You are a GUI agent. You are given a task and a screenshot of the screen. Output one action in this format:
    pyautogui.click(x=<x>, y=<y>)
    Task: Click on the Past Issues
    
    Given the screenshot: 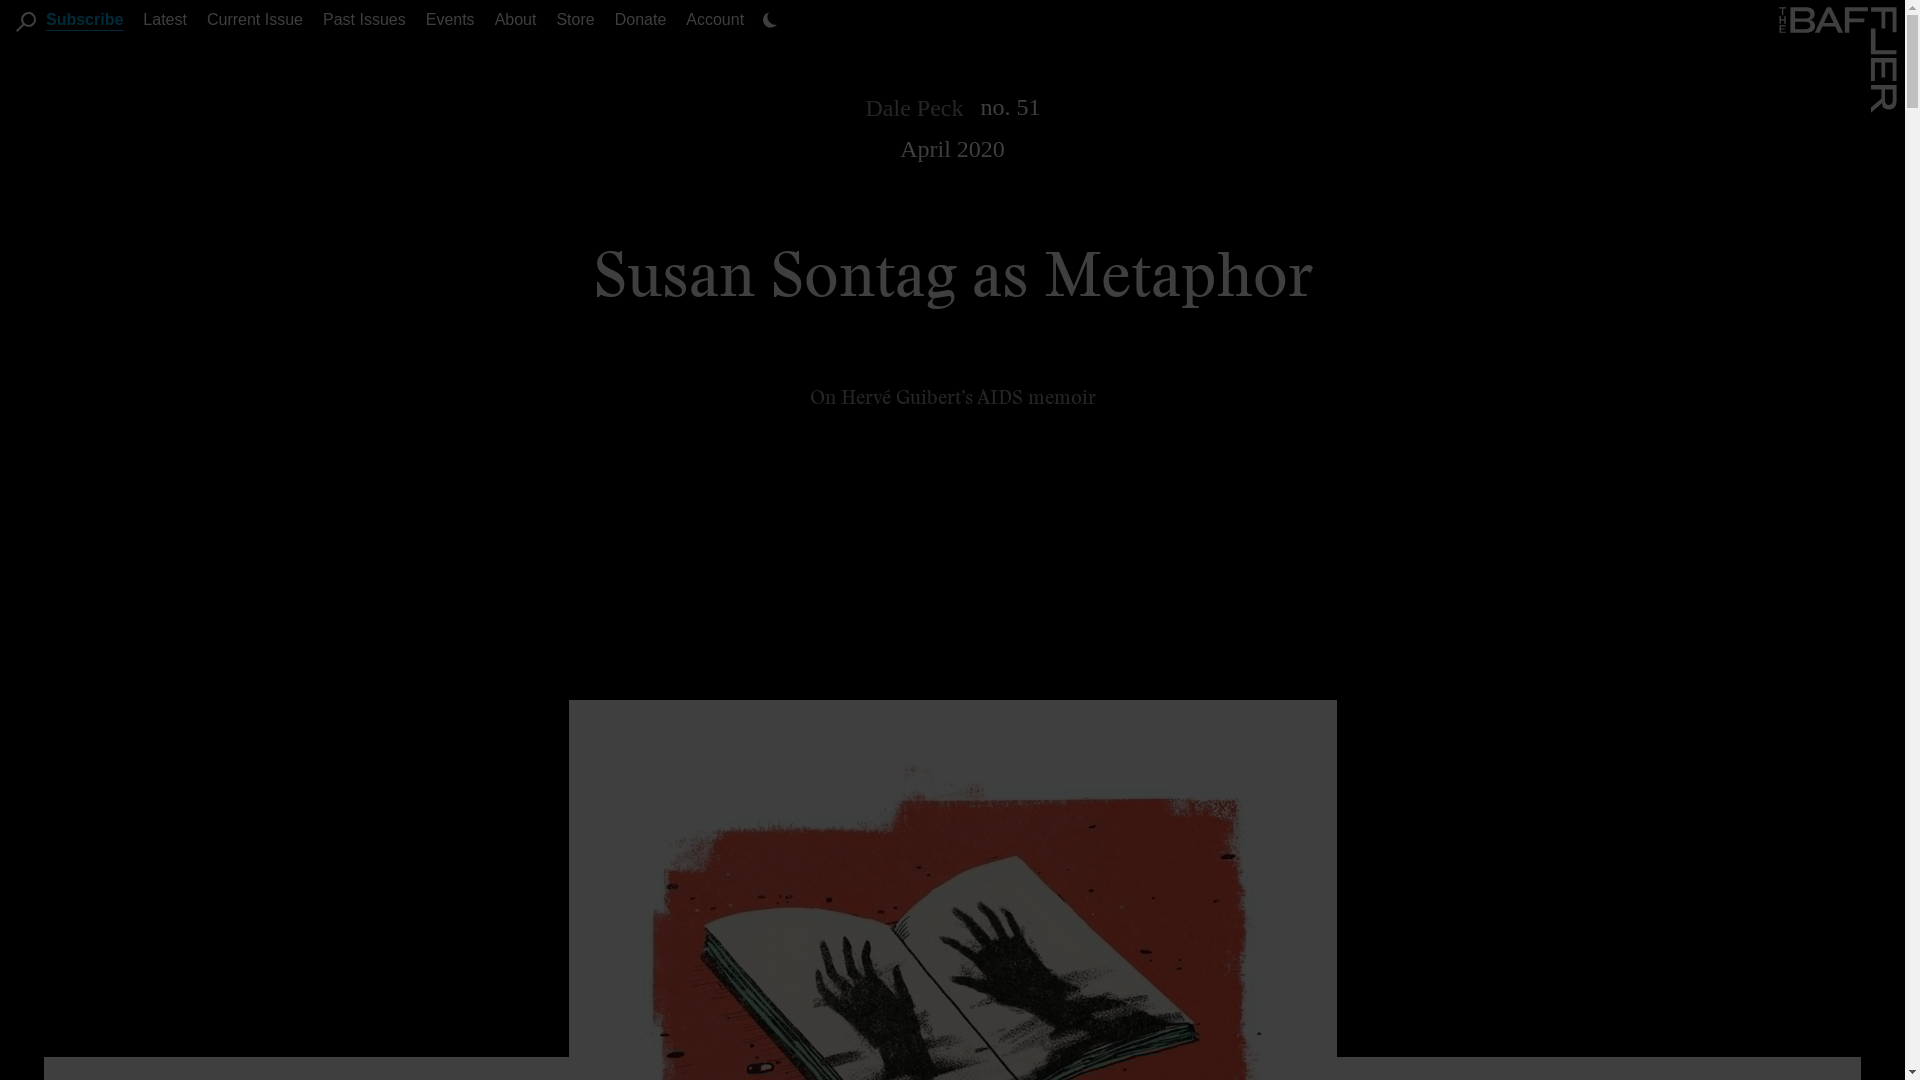 What is the action you would take?
    pyautogui.click(x=364, y=19)
    